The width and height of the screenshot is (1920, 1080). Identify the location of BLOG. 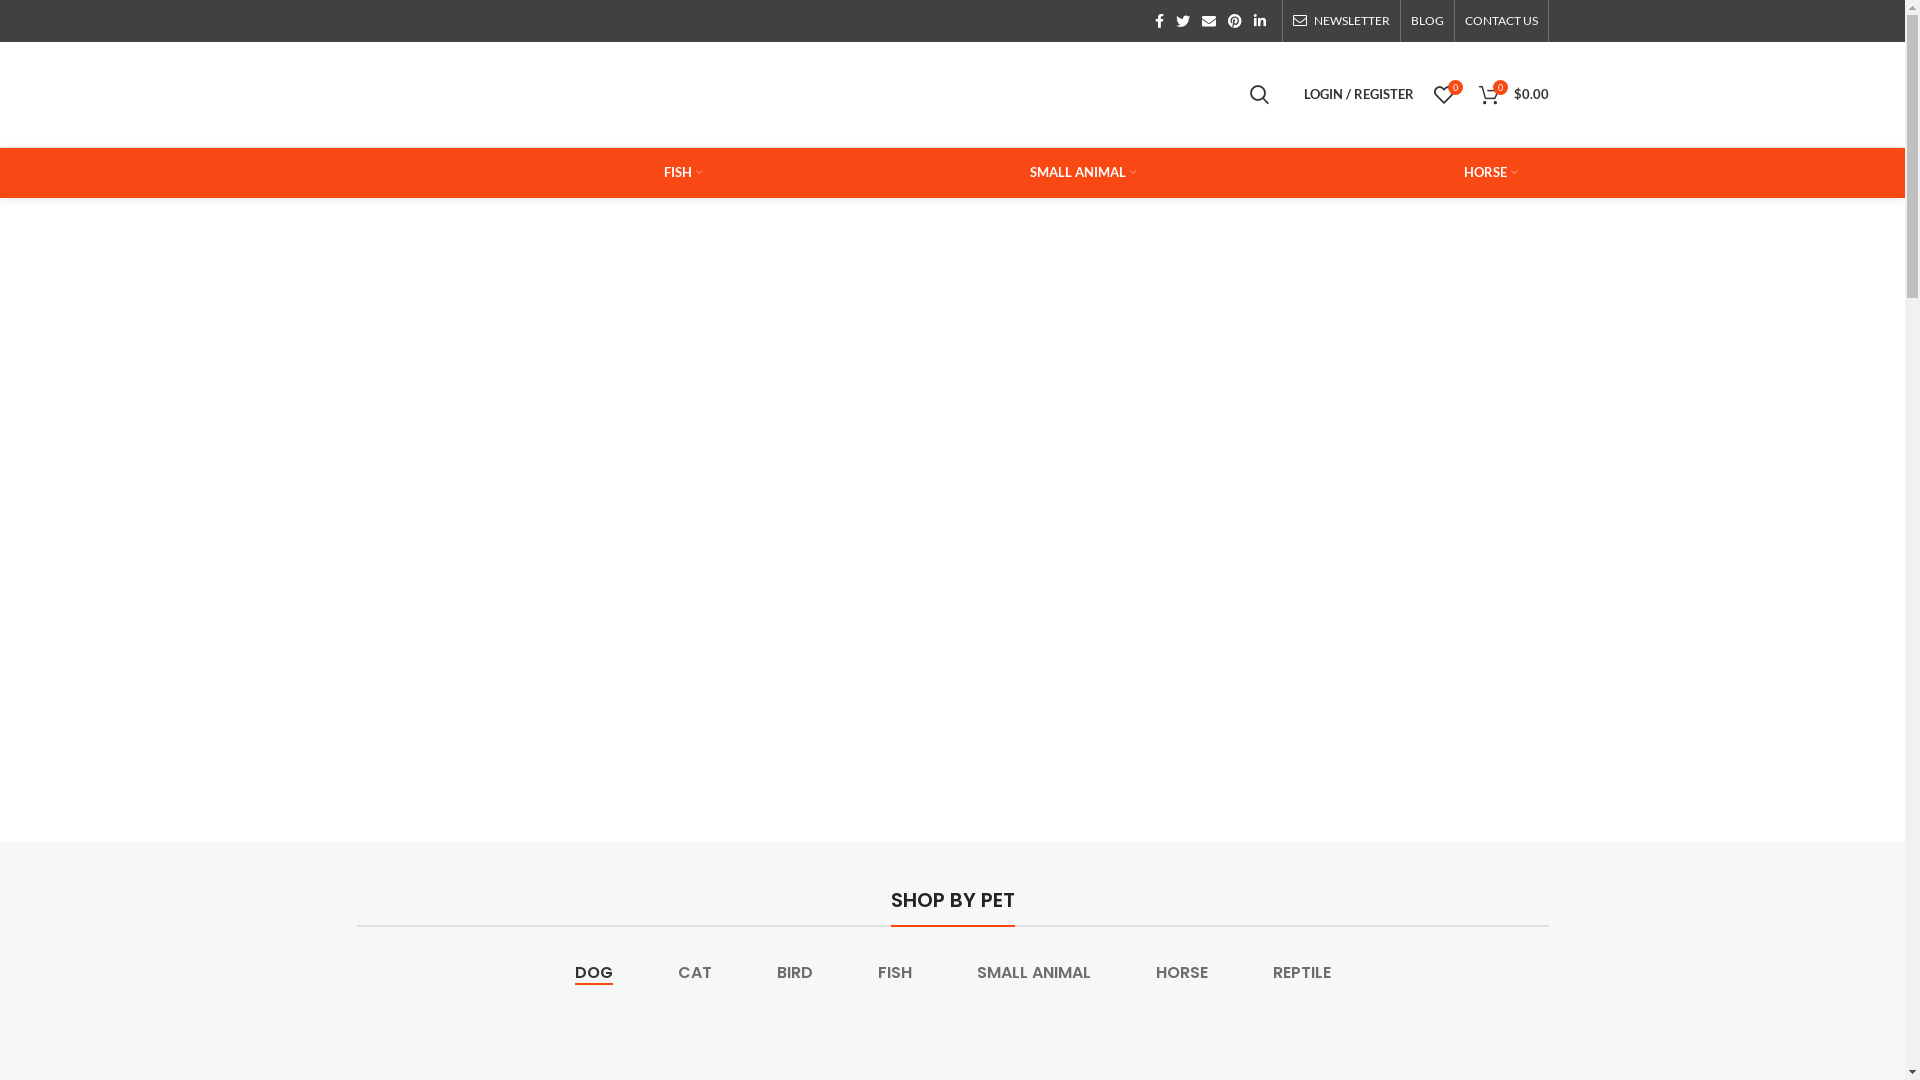
(1426, 21).